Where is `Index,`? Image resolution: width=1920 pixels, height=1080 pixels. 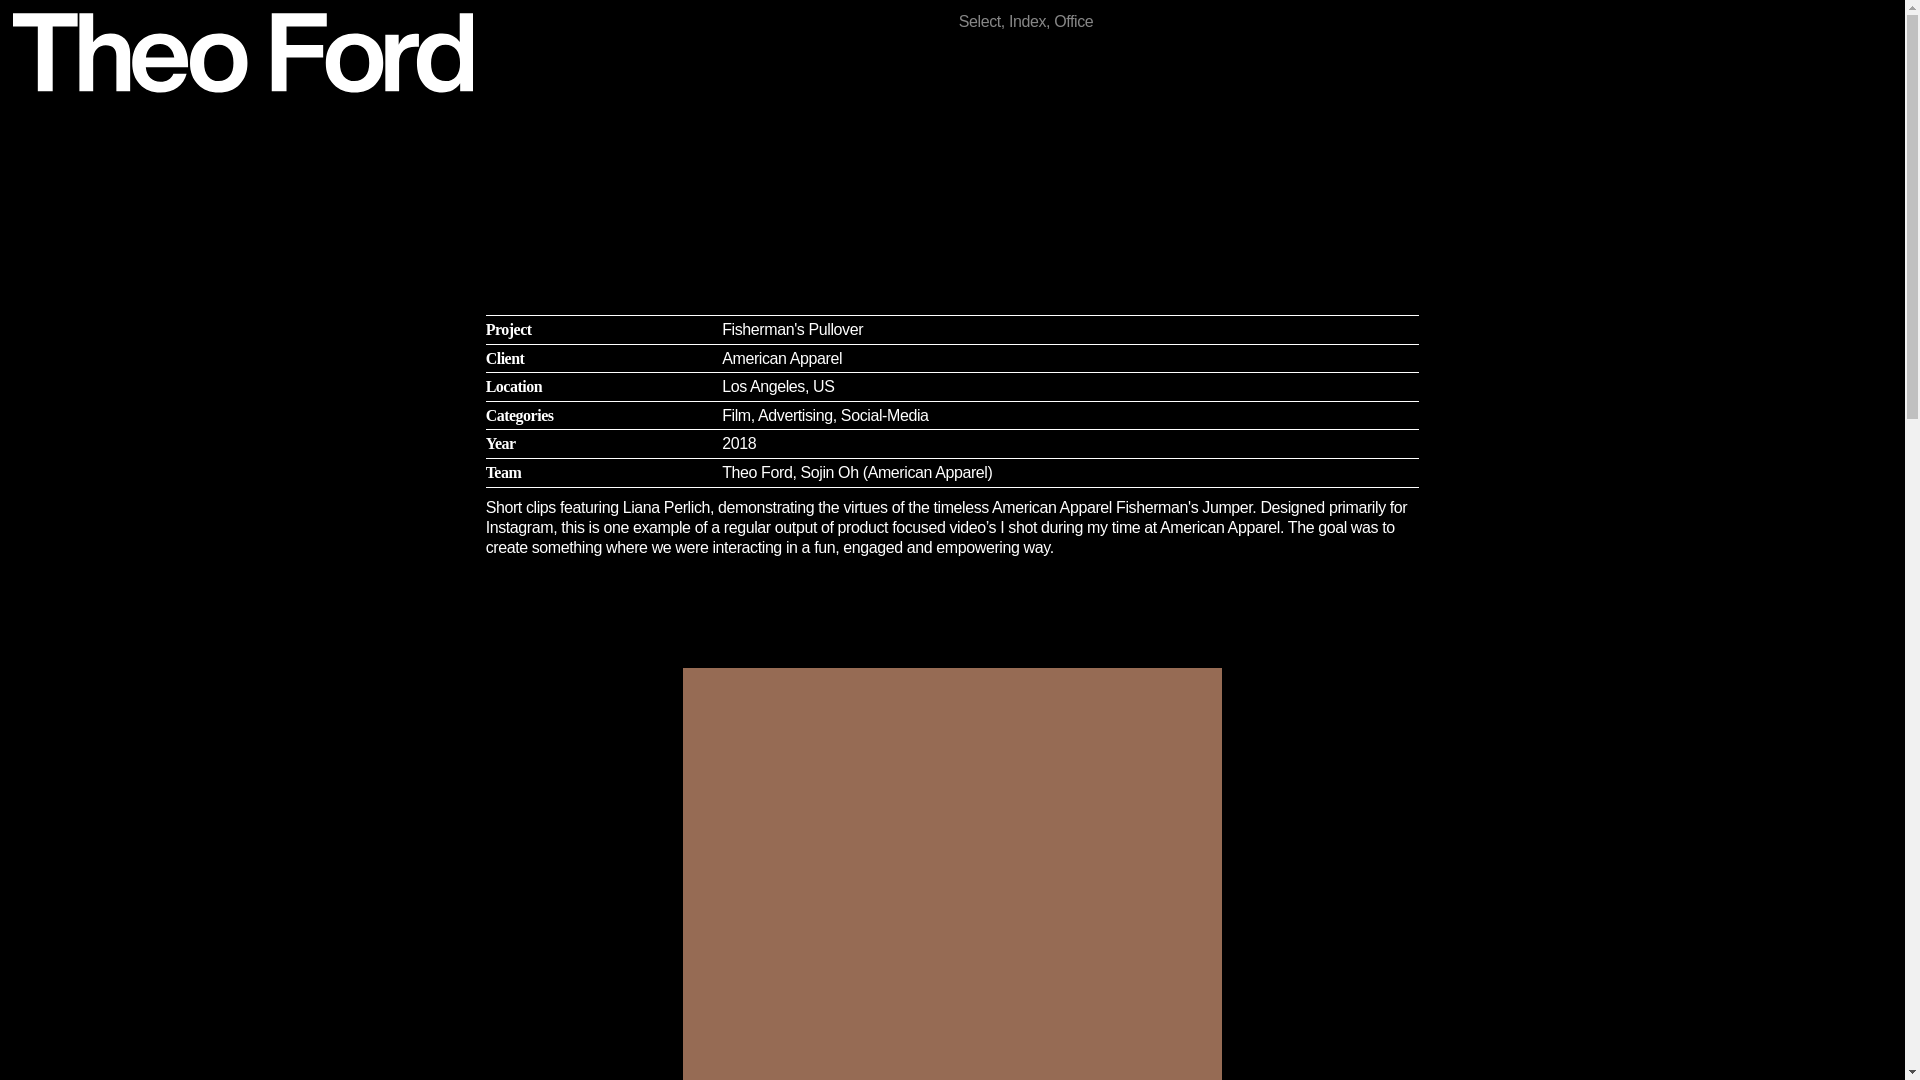 Index, is located at coordinates (1032, 20).